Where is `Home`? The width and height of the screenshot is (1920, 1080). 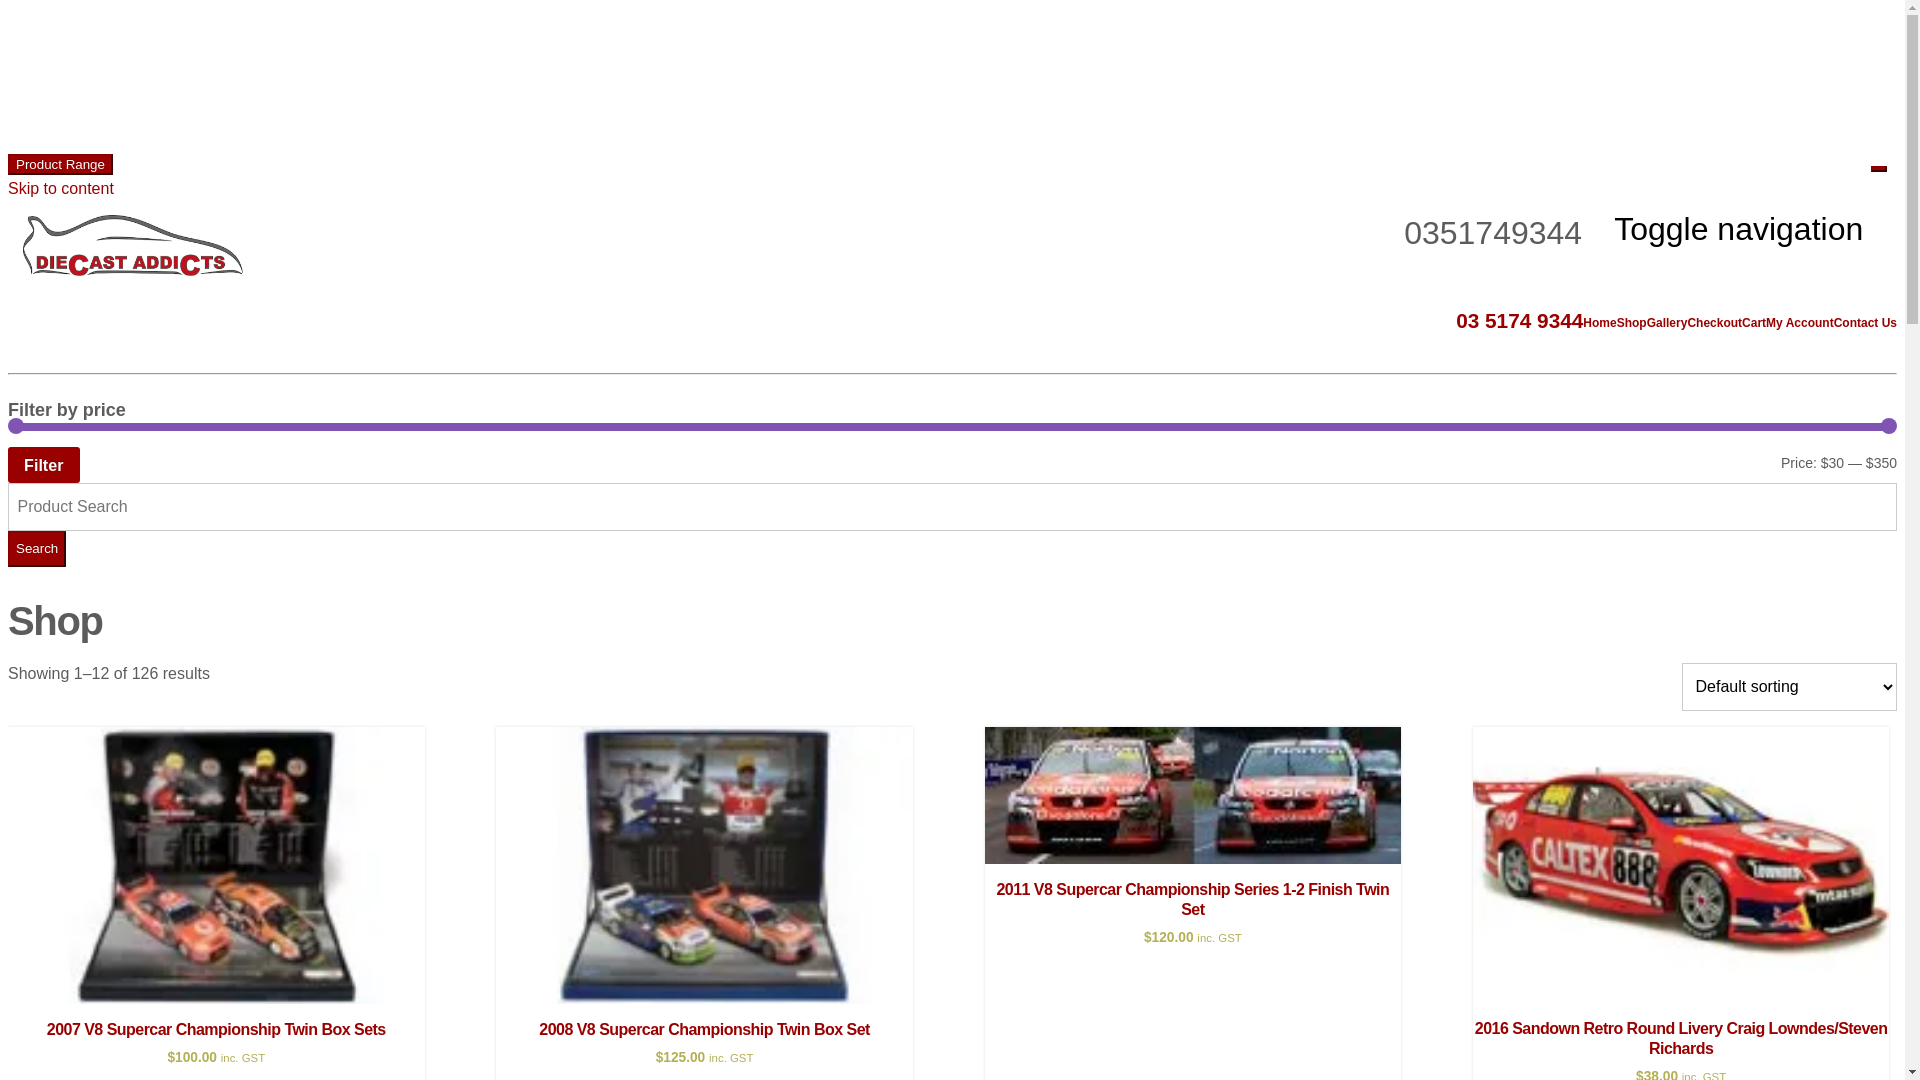 Home is located at coordinates (1600, 323).